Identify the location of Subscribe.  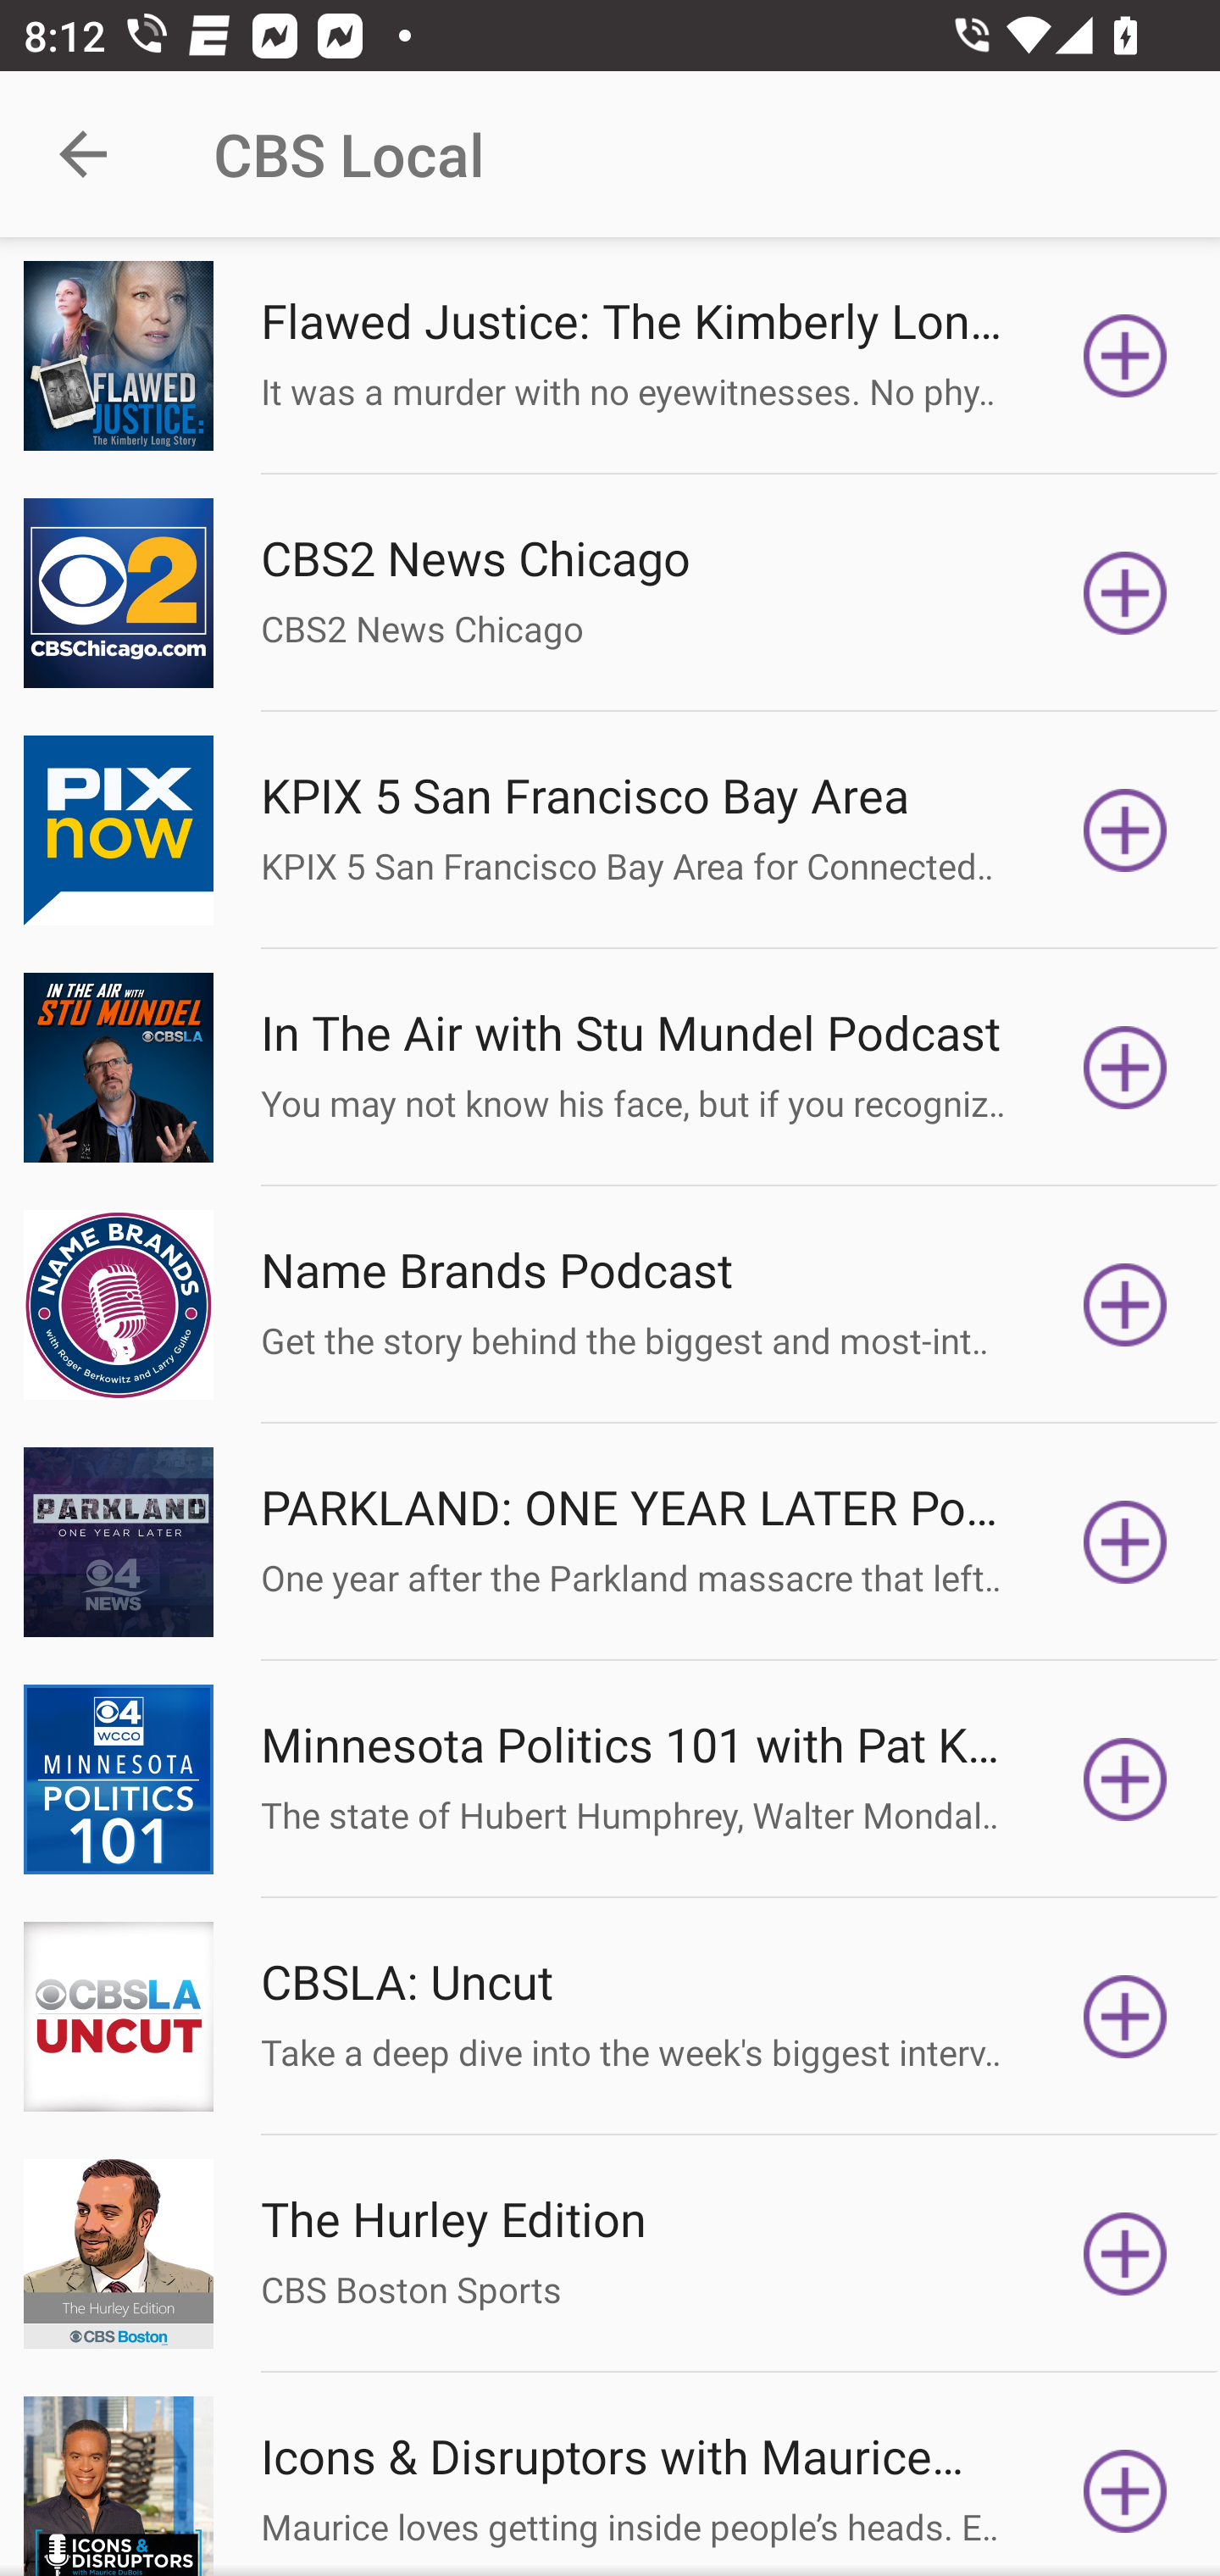
(1125, 591).